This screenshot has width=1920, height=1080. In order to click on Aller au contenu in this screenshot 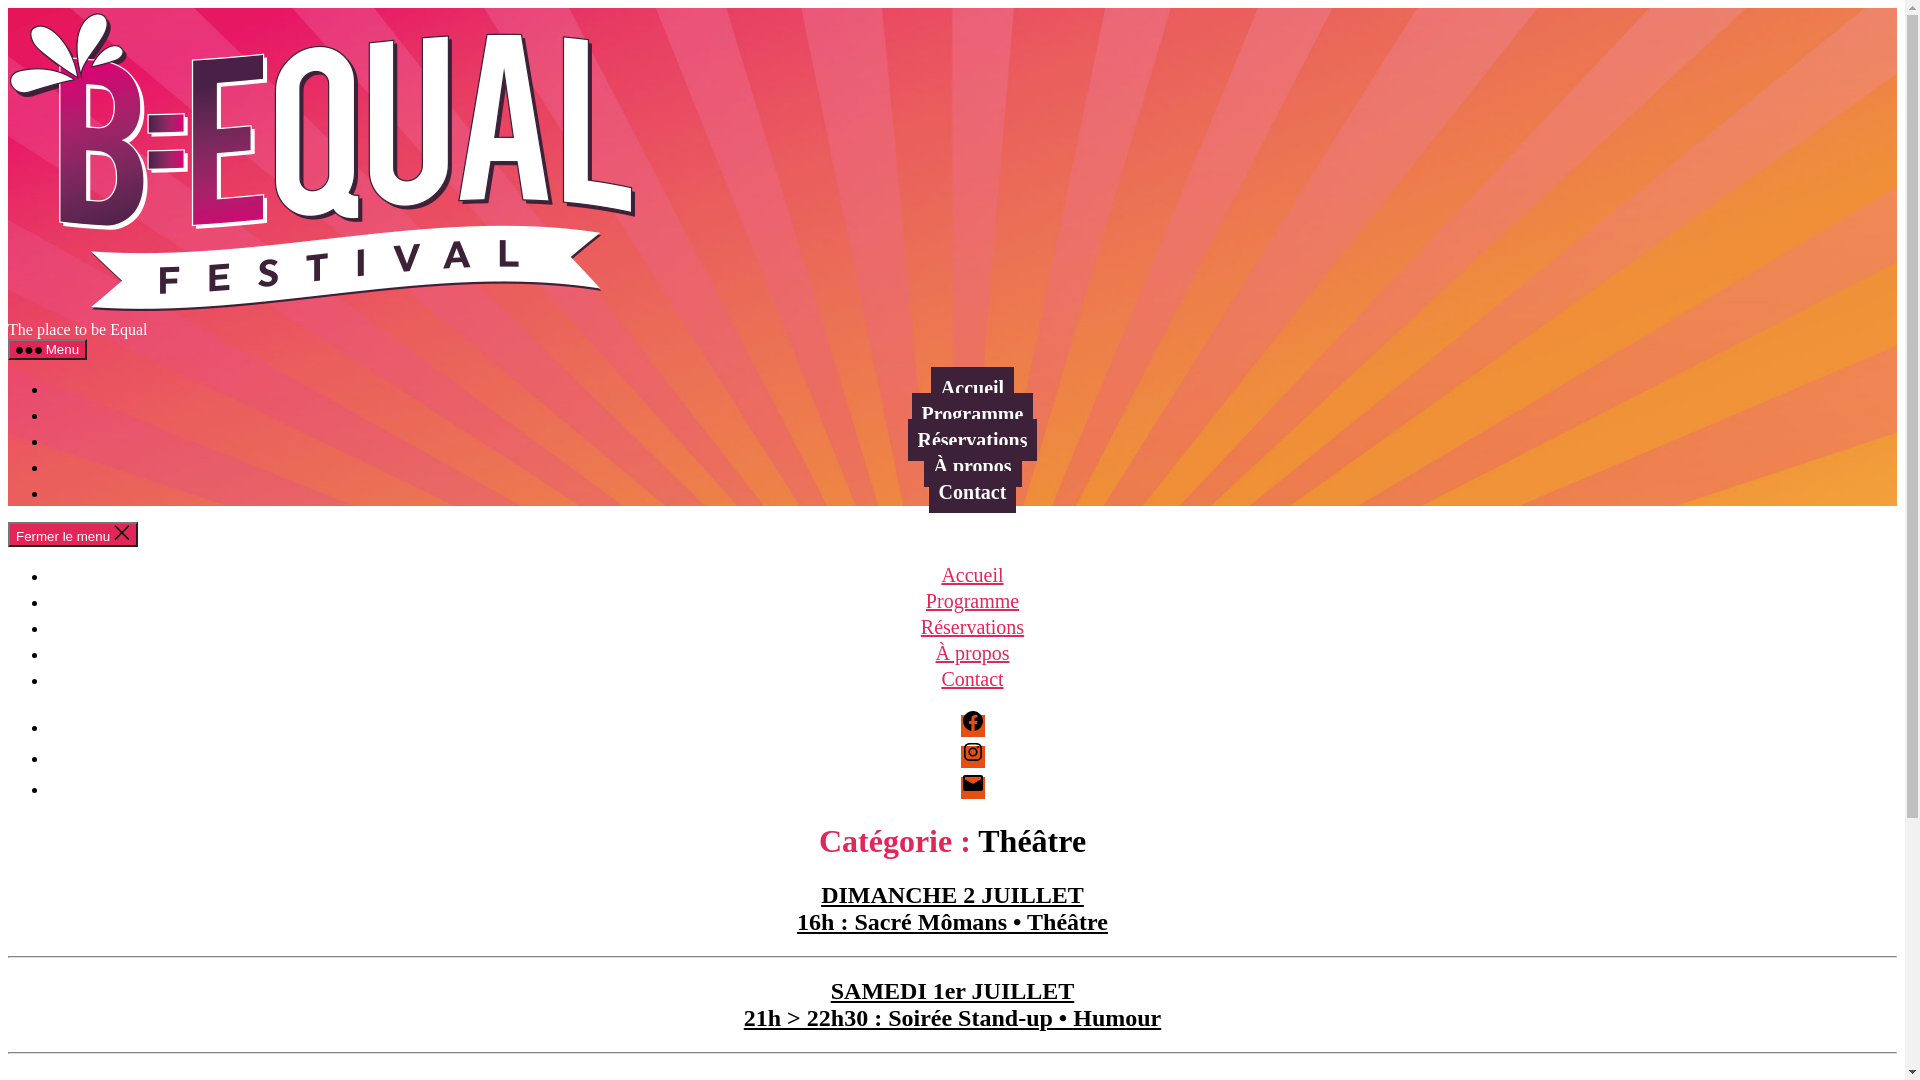, I will do `click(8, 8)`.